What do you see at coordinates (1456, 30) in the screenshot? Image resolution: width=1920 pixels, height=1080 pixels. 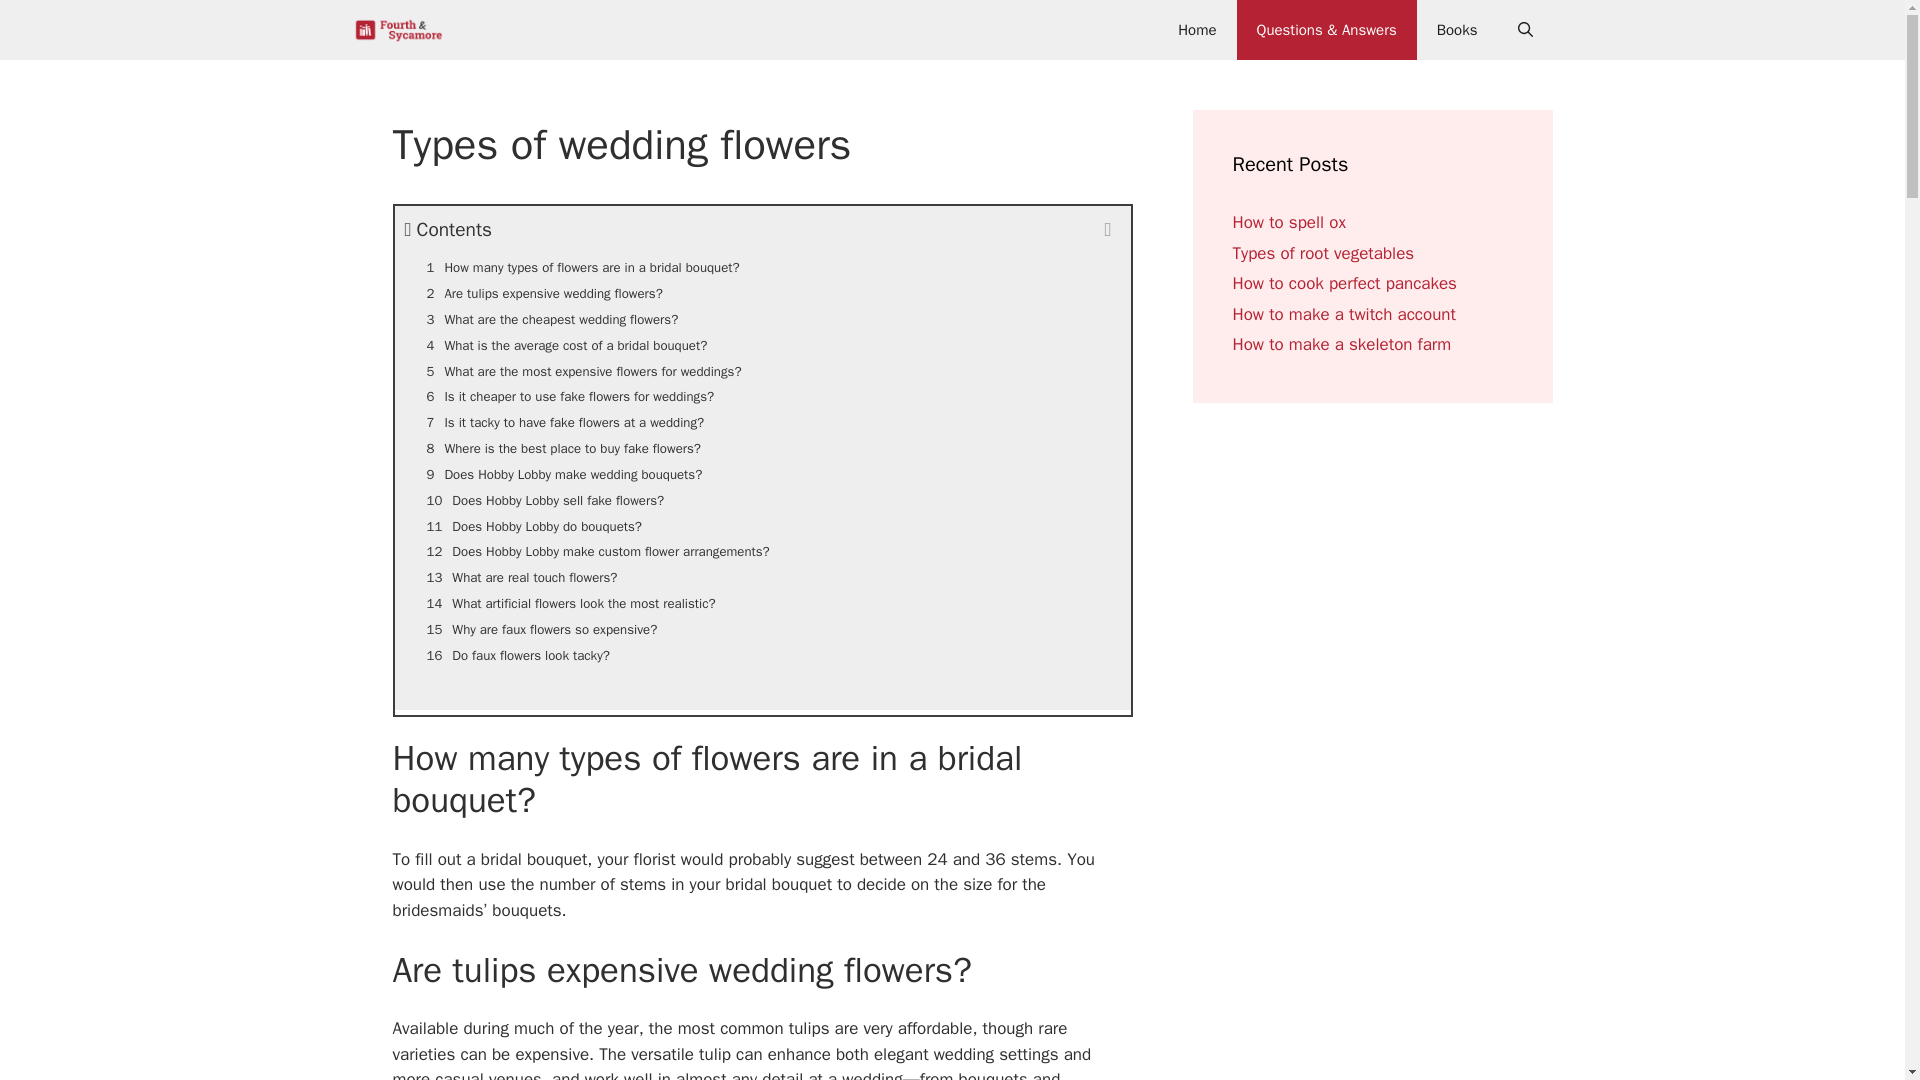 I see `Books` at bounding box center [1456, 30].